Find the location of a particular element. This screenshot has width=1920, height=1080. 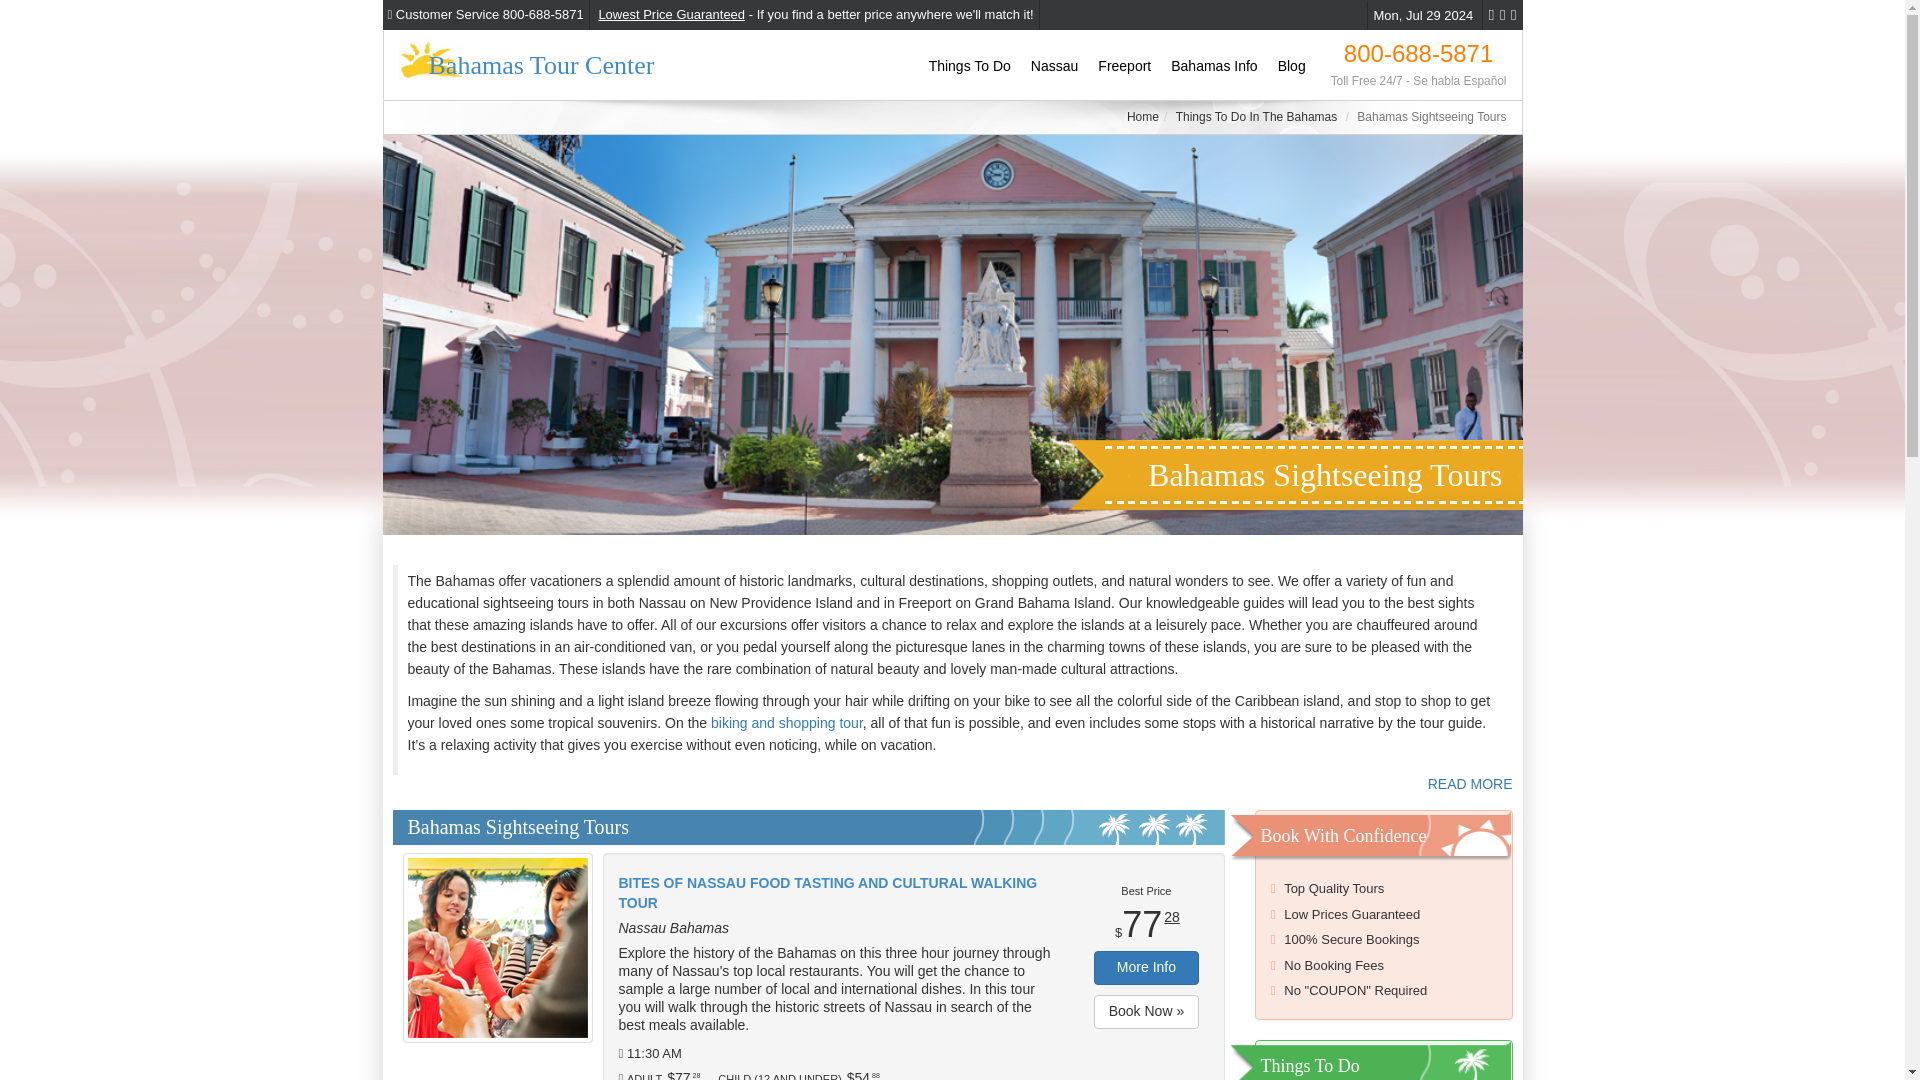

Things To Do is located at coordinates (970, 66).